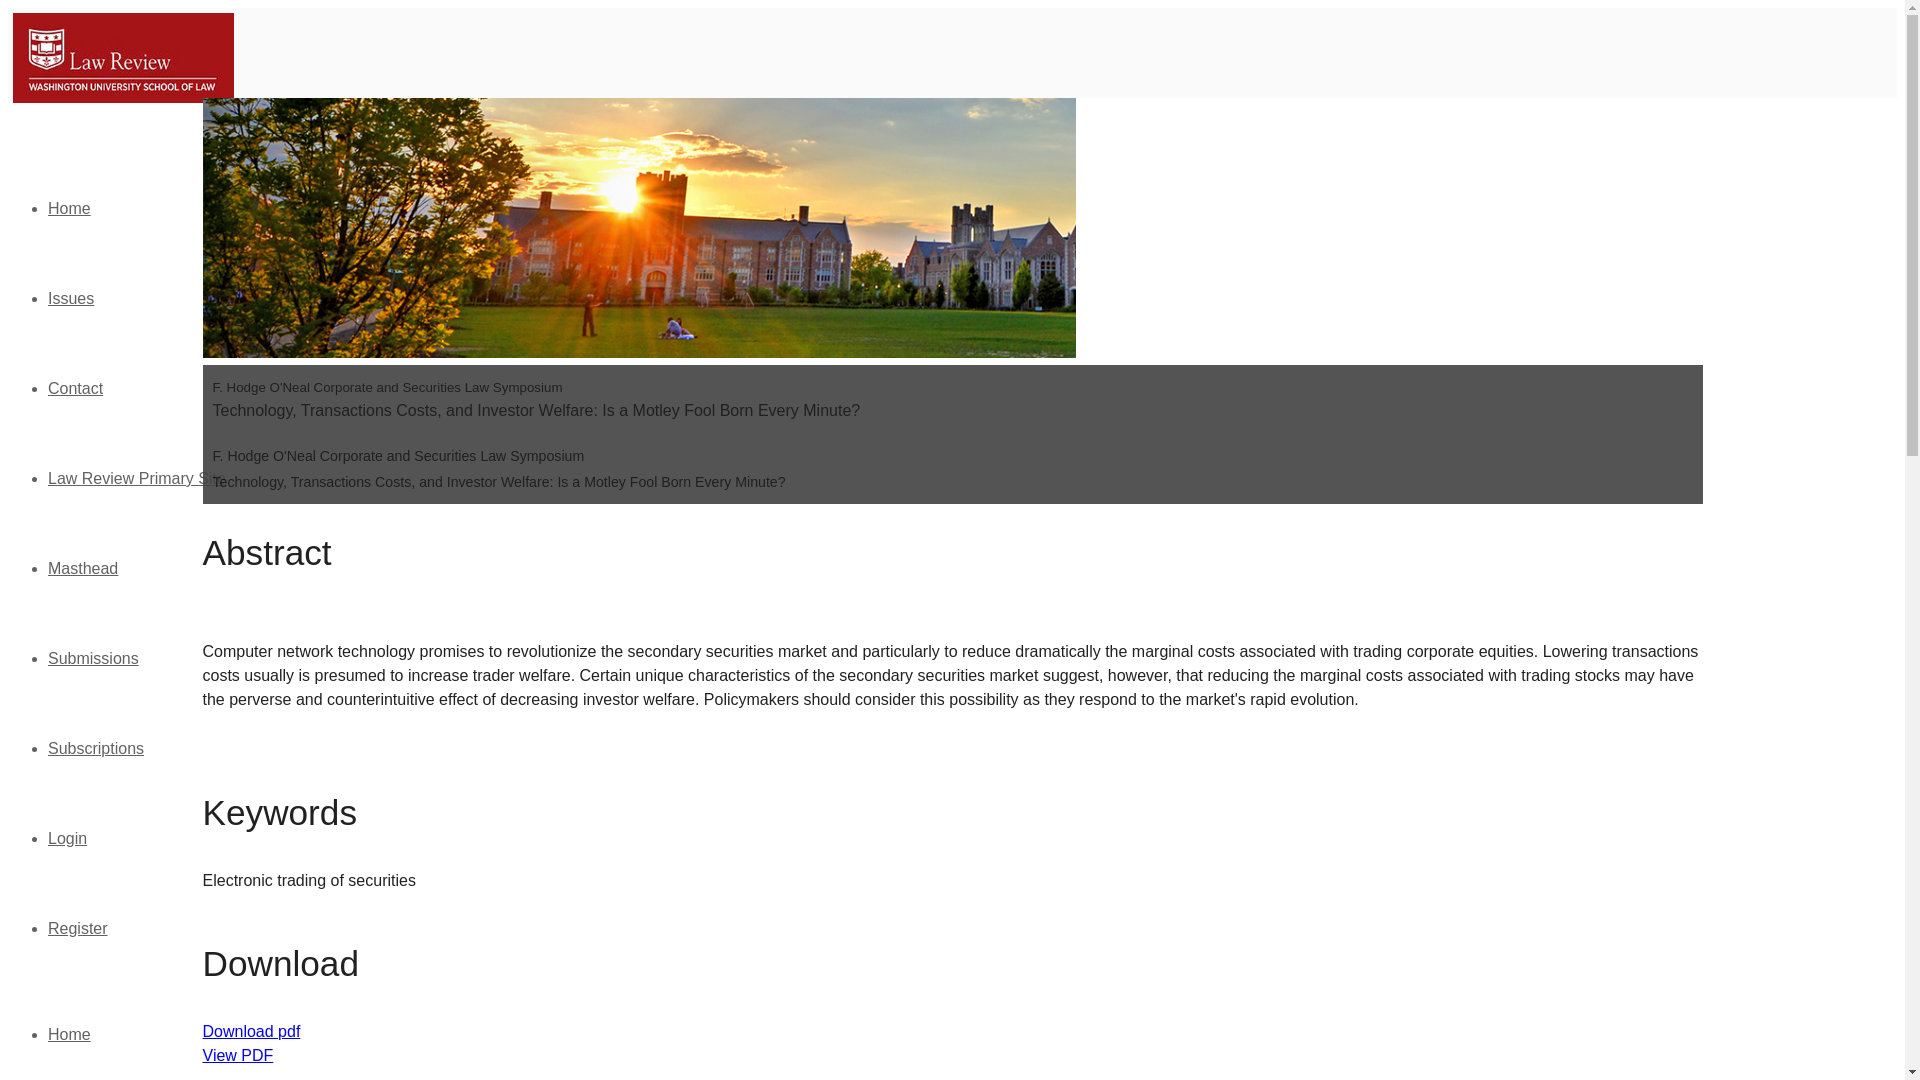 The height and width of the screenshot is (1080, 1920). What do you see at coordinates (137, 478) in the screenshot?
I see `Law Review Primary Site` at bounding box center [137, 478].